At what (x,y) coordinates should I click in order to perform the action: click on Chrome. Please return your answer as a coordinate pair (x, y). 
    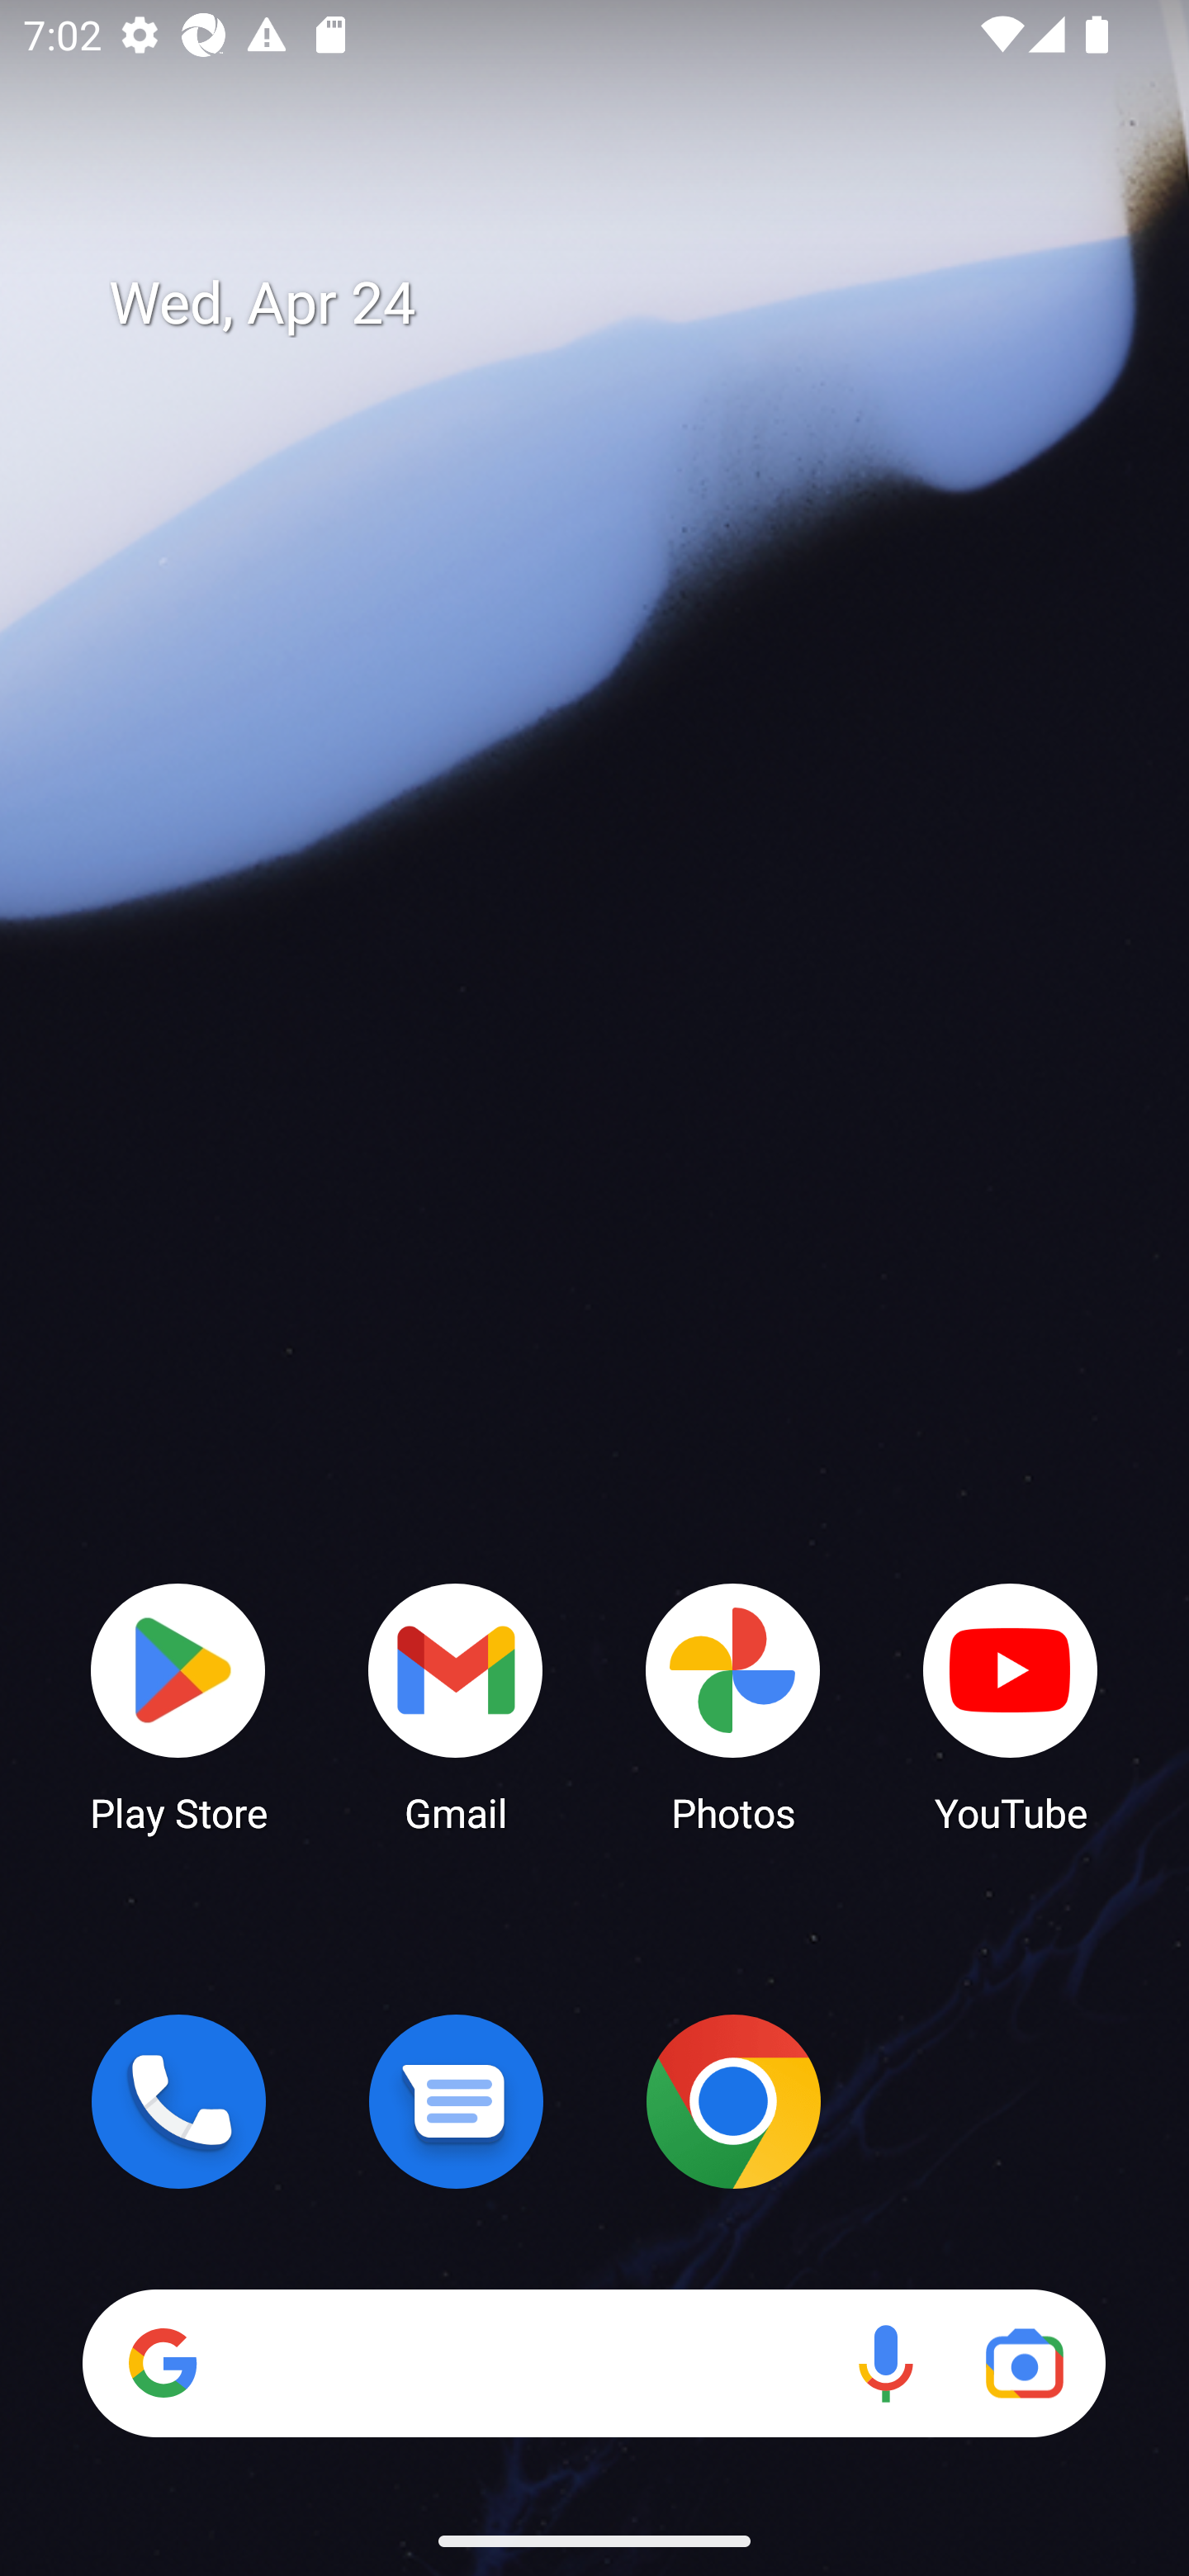
    Looking at the image, I should click on (733, 2101).